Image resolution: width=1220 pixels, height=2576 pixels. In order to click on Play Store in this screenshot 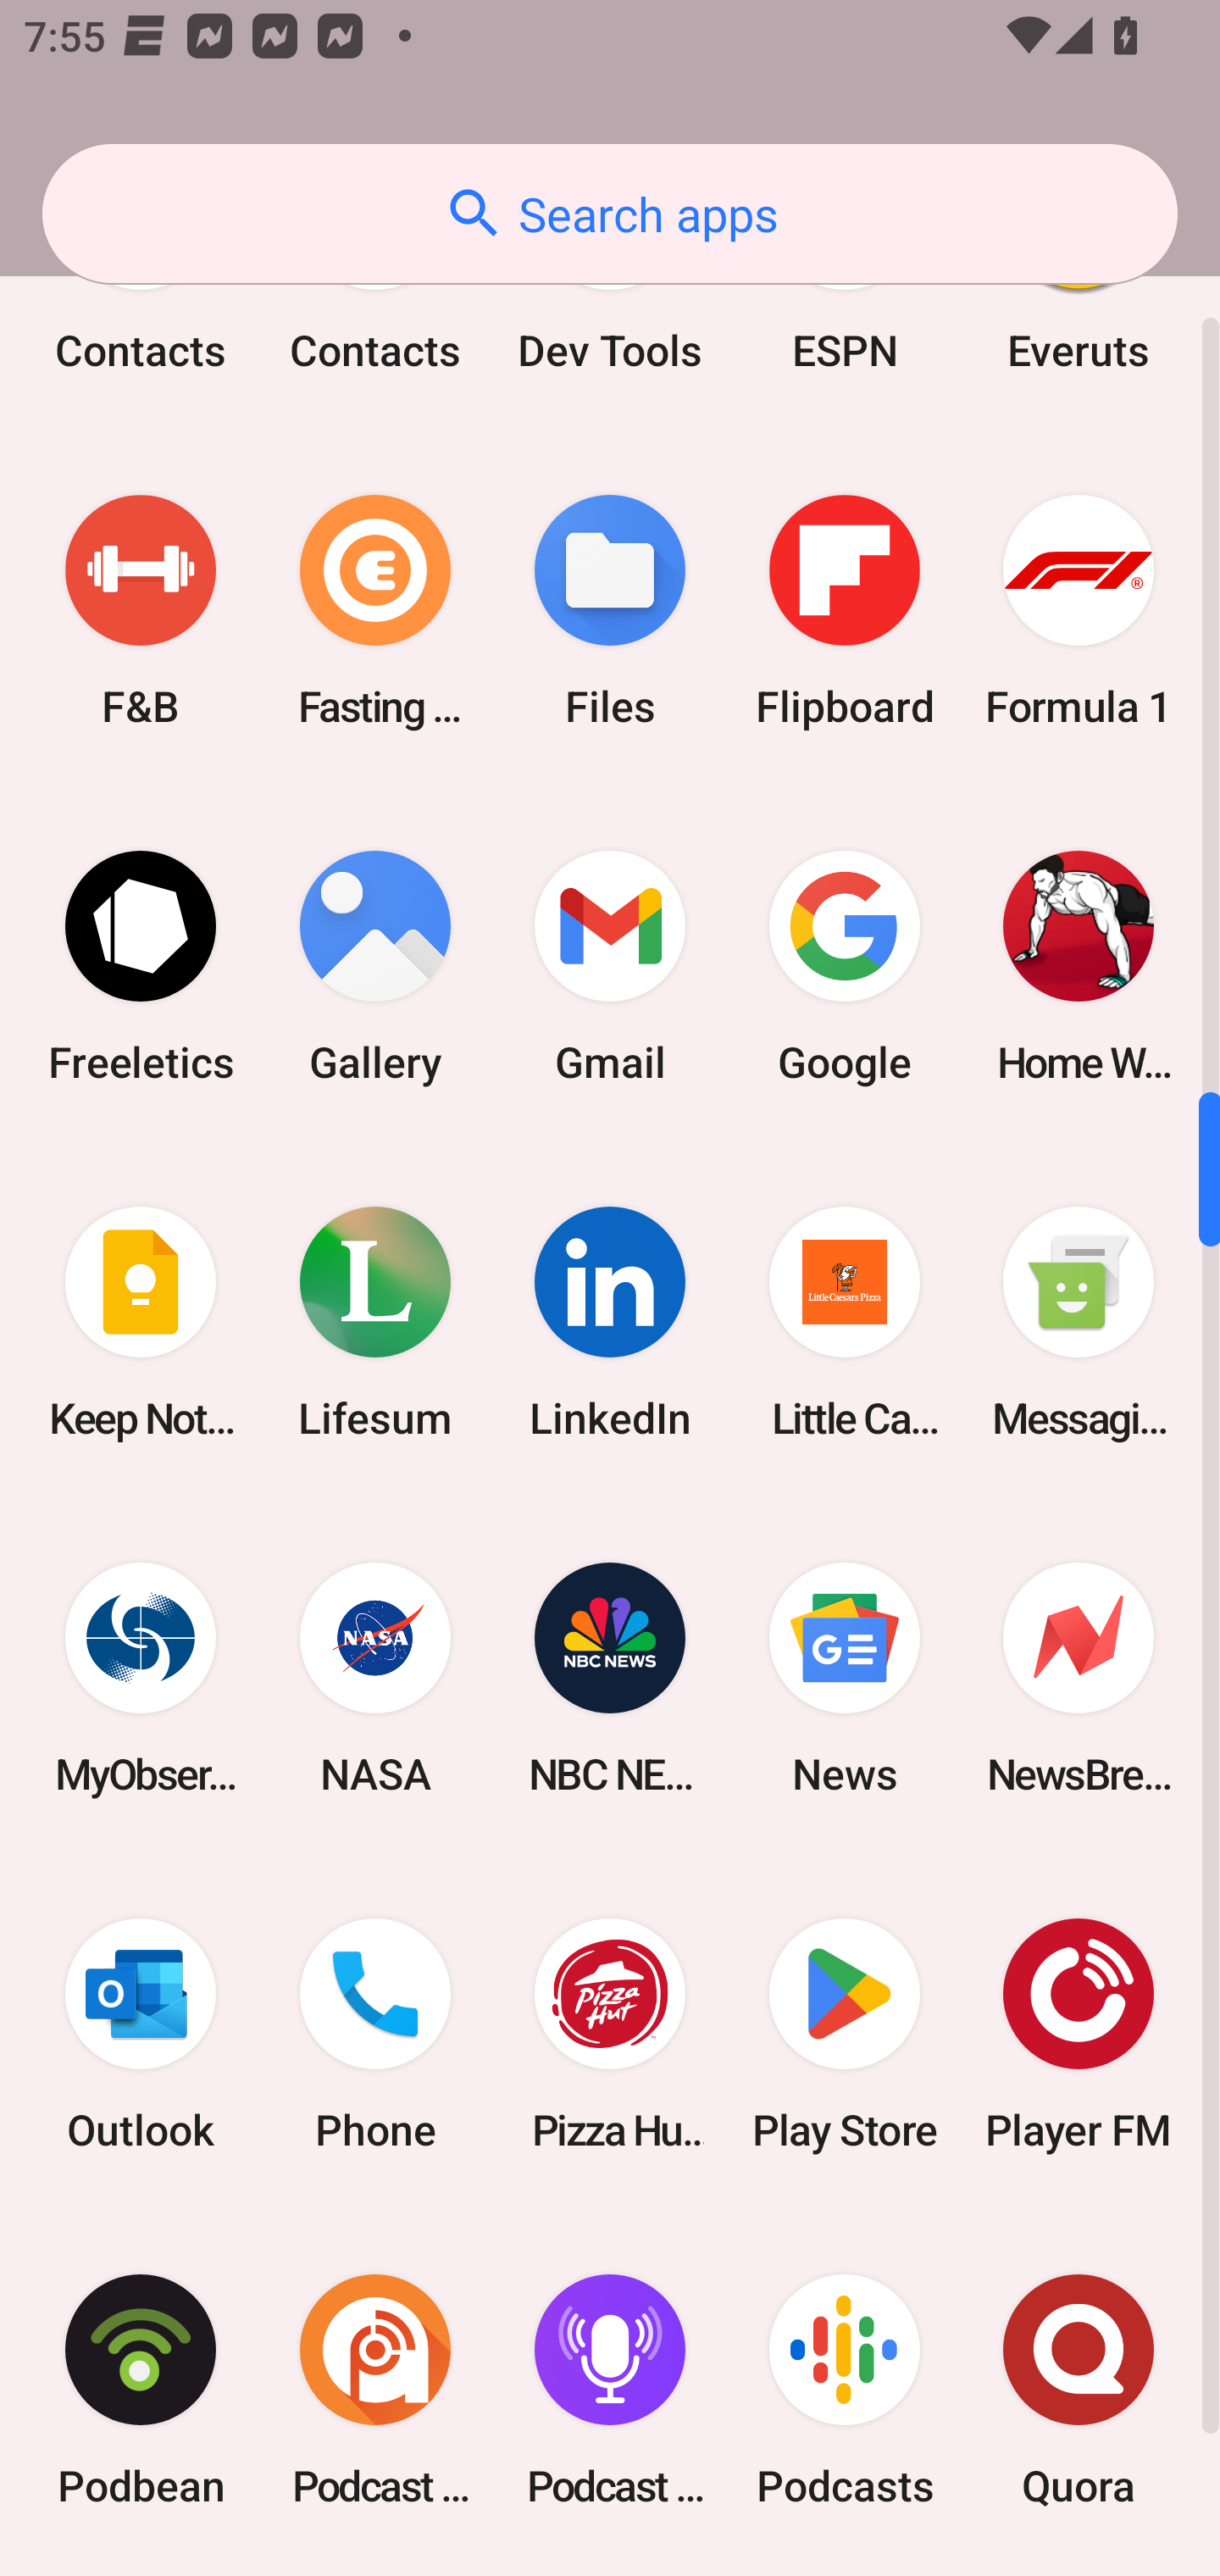, I will do `click(844, 2035)`.